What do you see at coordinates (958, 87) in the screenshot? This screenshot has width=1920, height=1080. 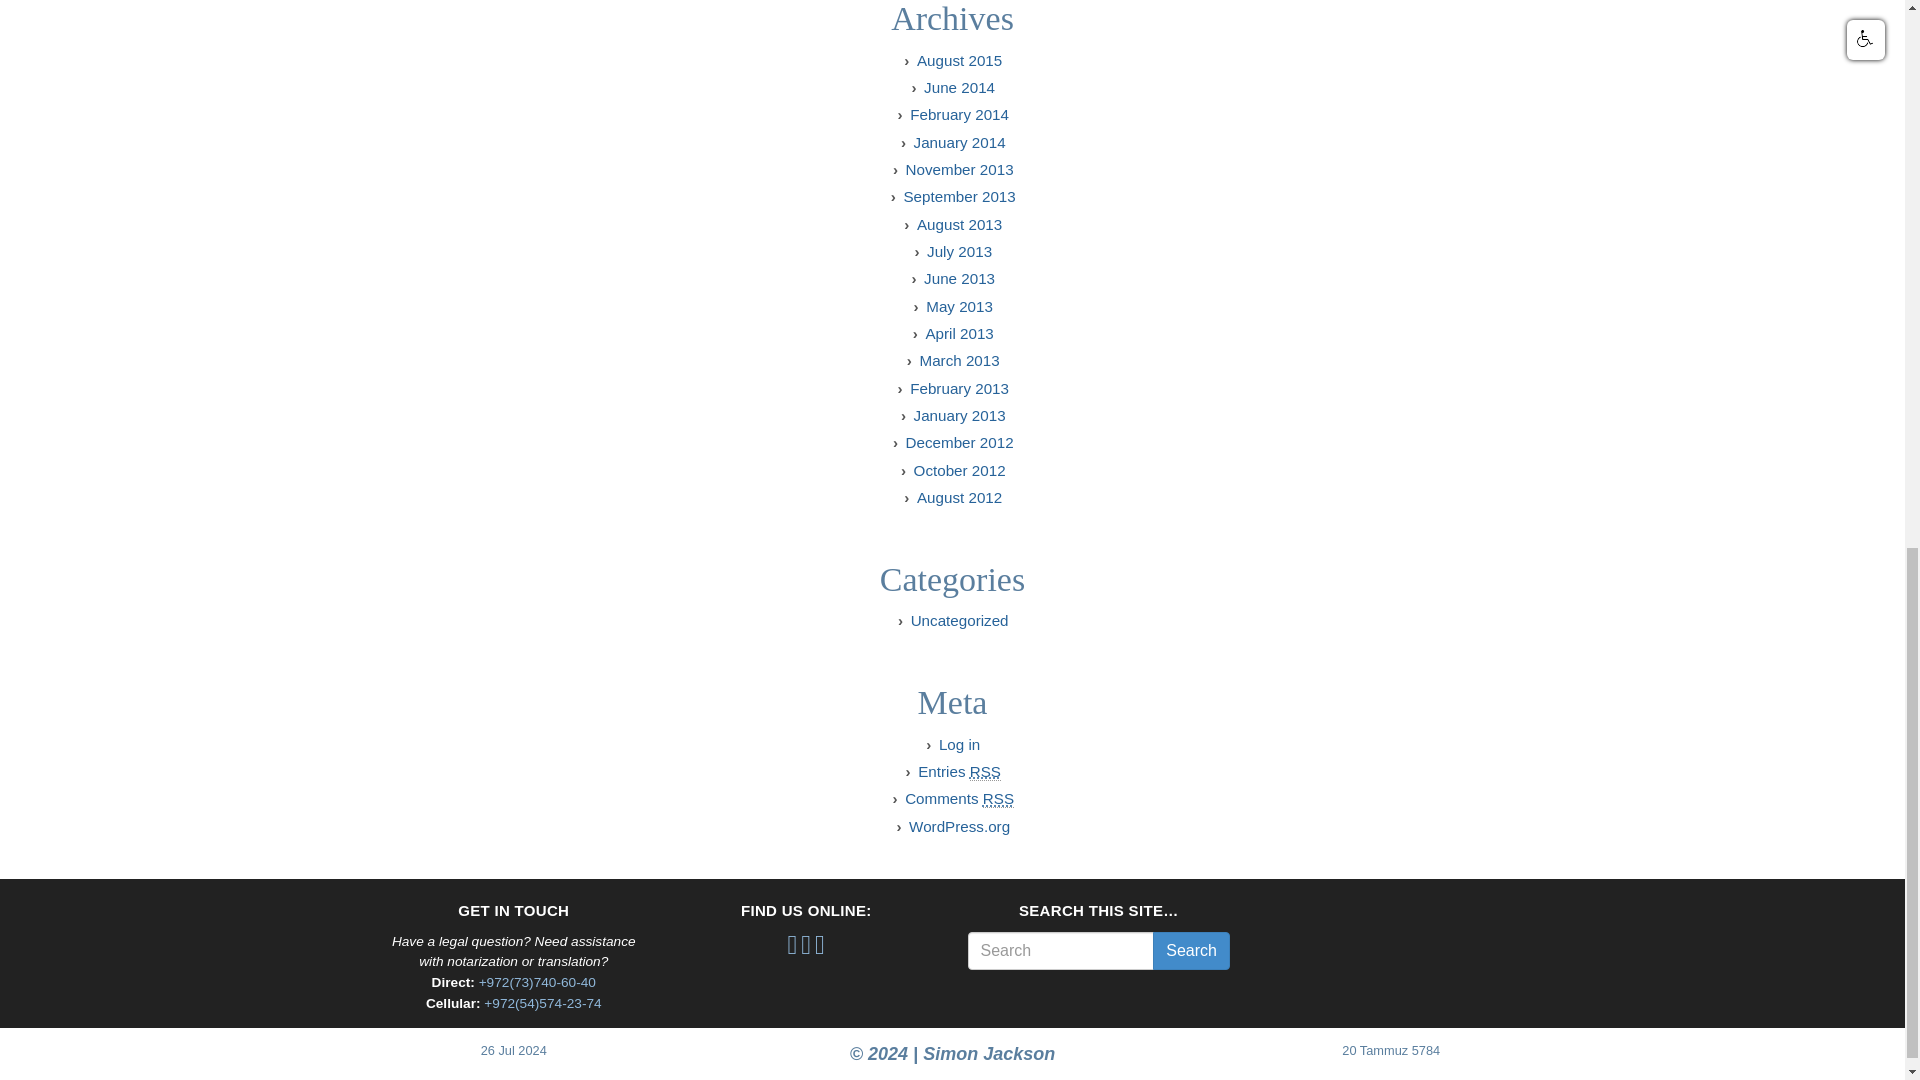 I see `June 2014` at bounding box center [958, 87].